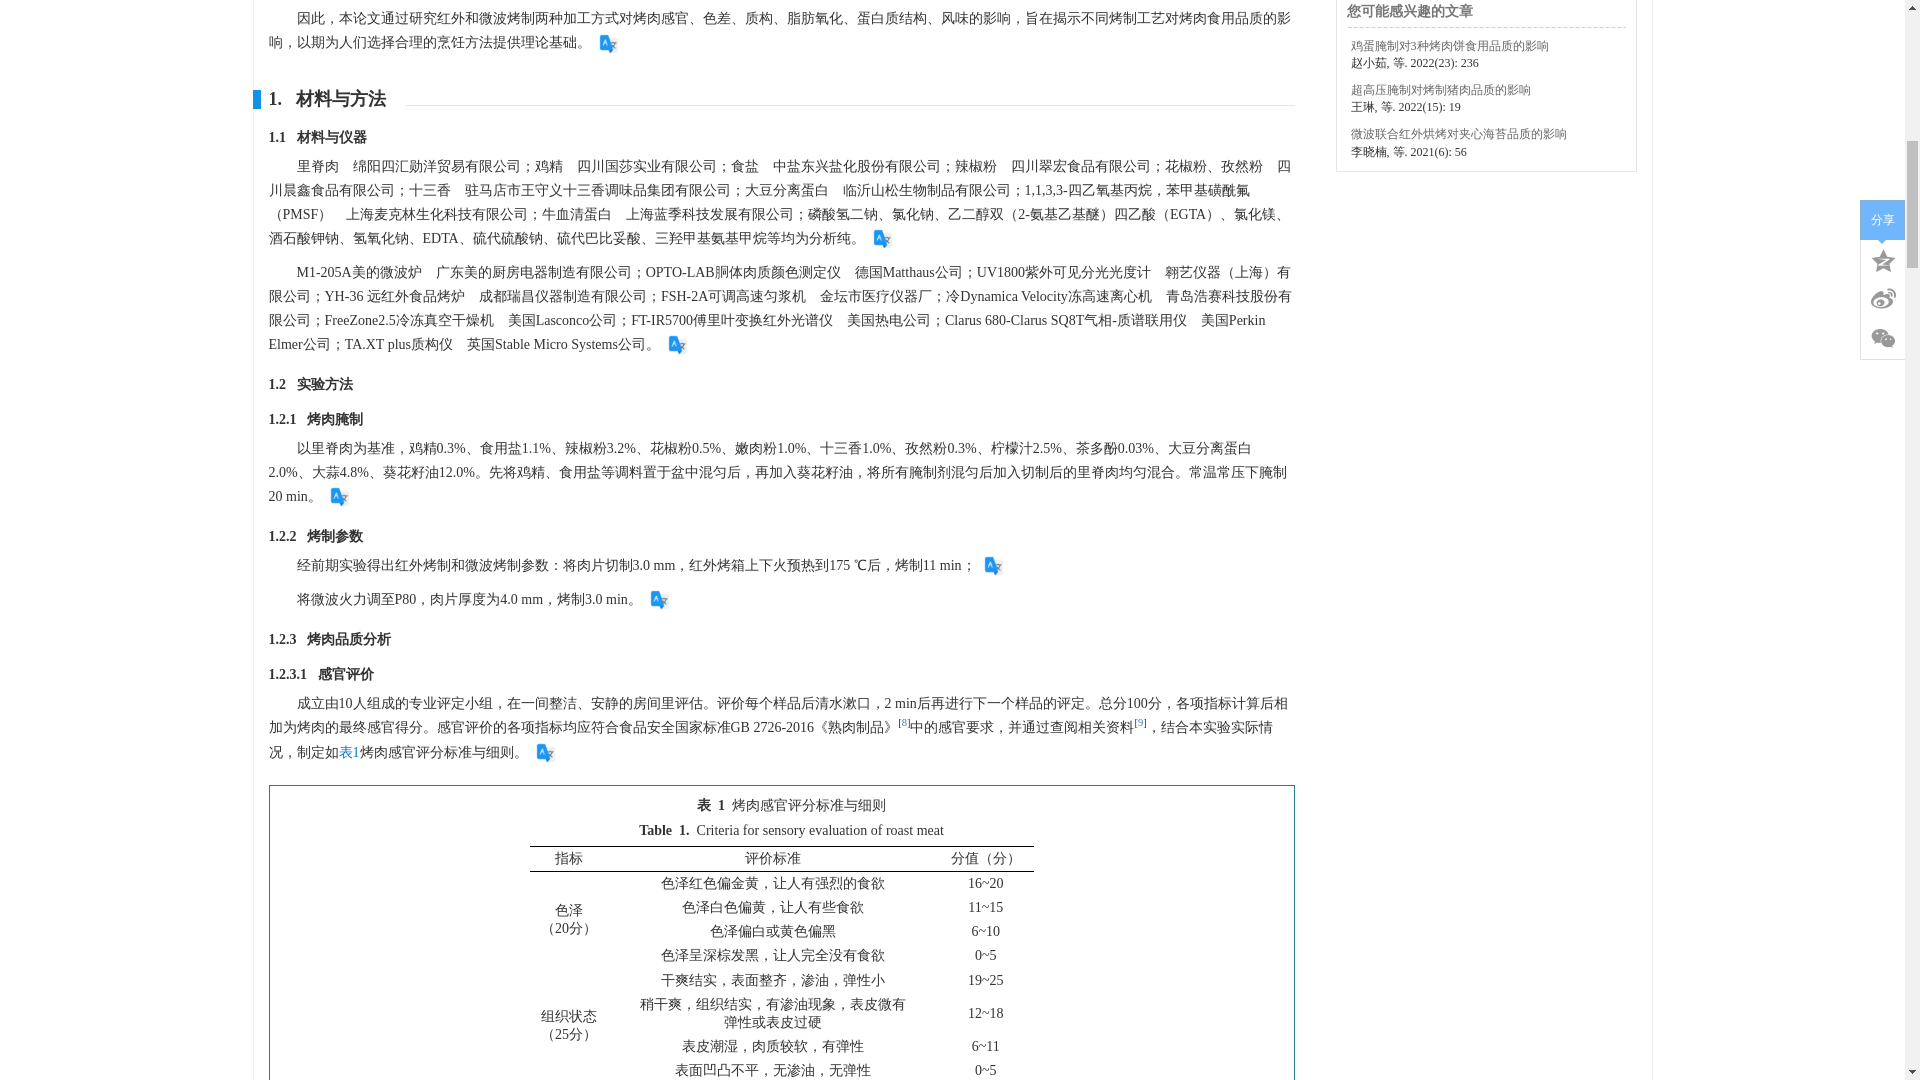 This screenshot has height=1080, width=1920. I want to click on Translate this paragraph, so click(882, 238).